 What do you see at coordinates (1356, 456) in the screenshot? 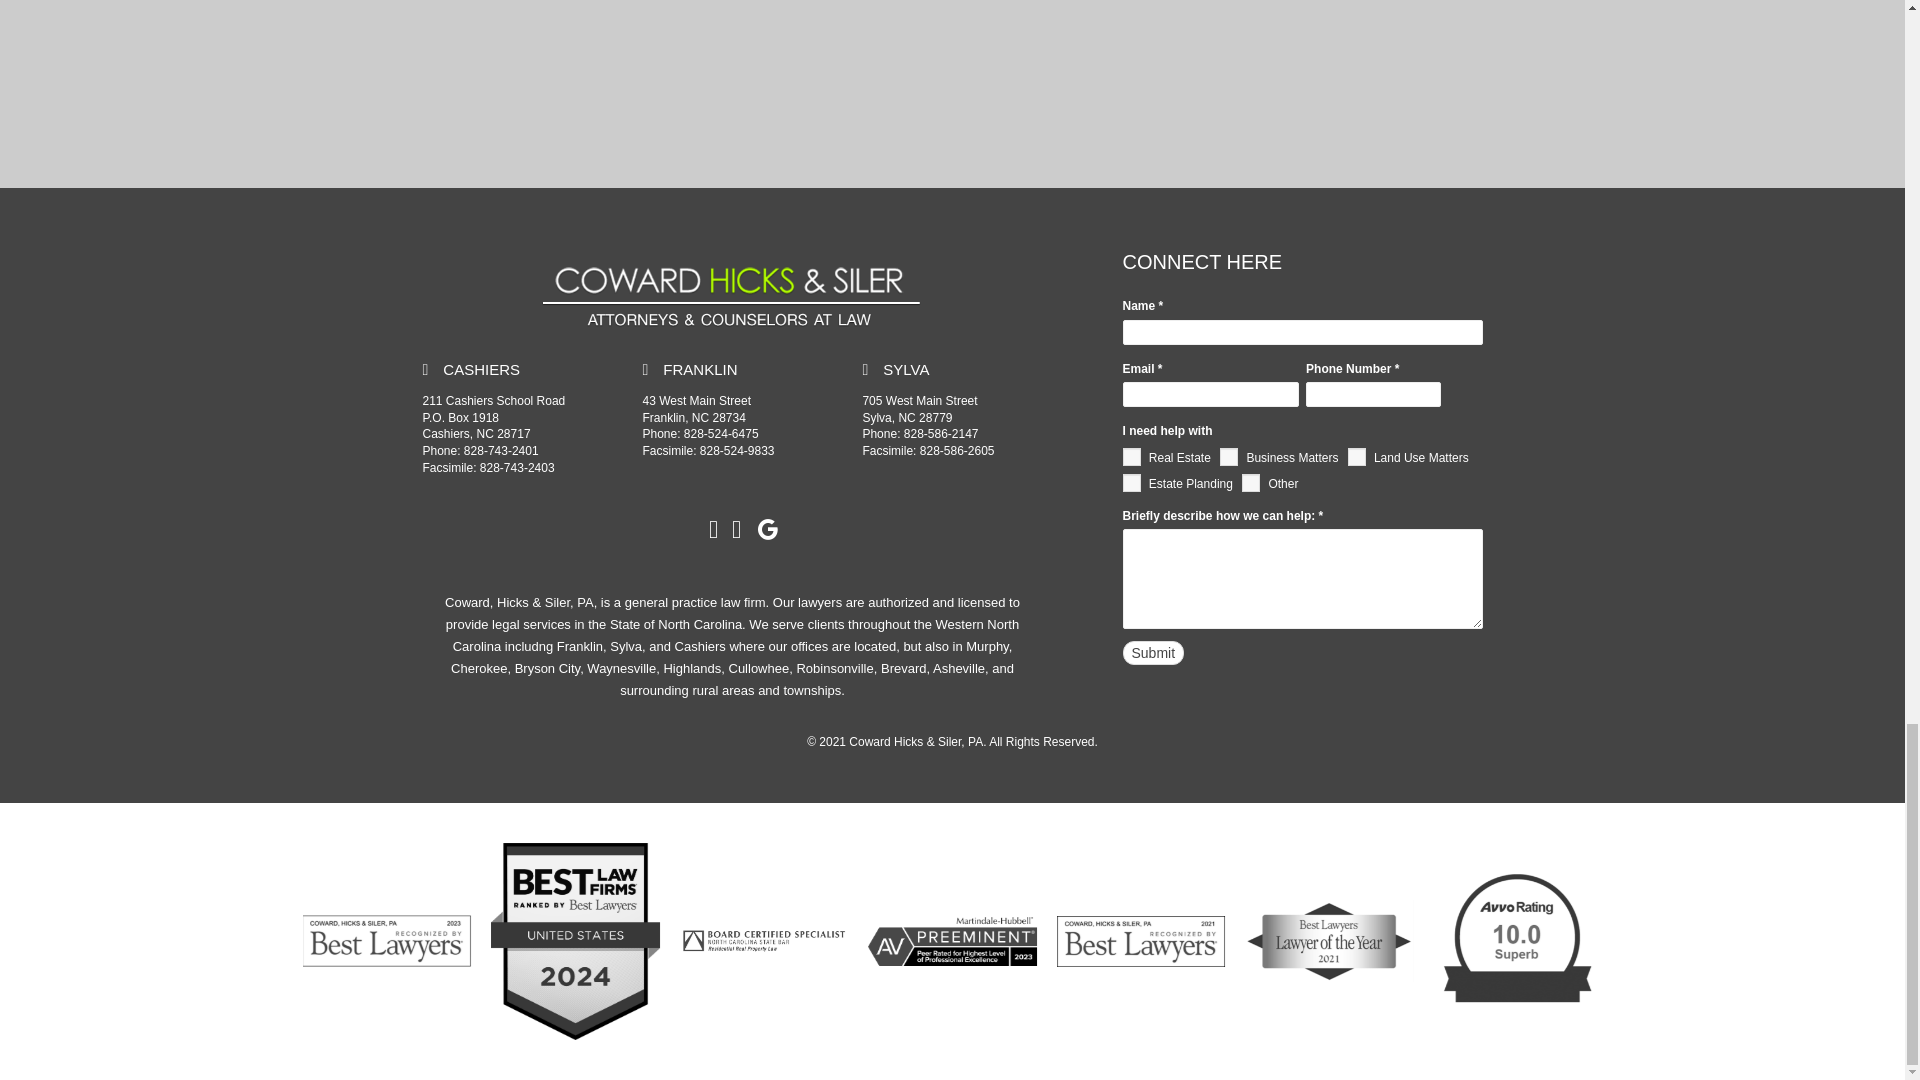
I see `Land Use Matters` at bounding box center [1356, 456].